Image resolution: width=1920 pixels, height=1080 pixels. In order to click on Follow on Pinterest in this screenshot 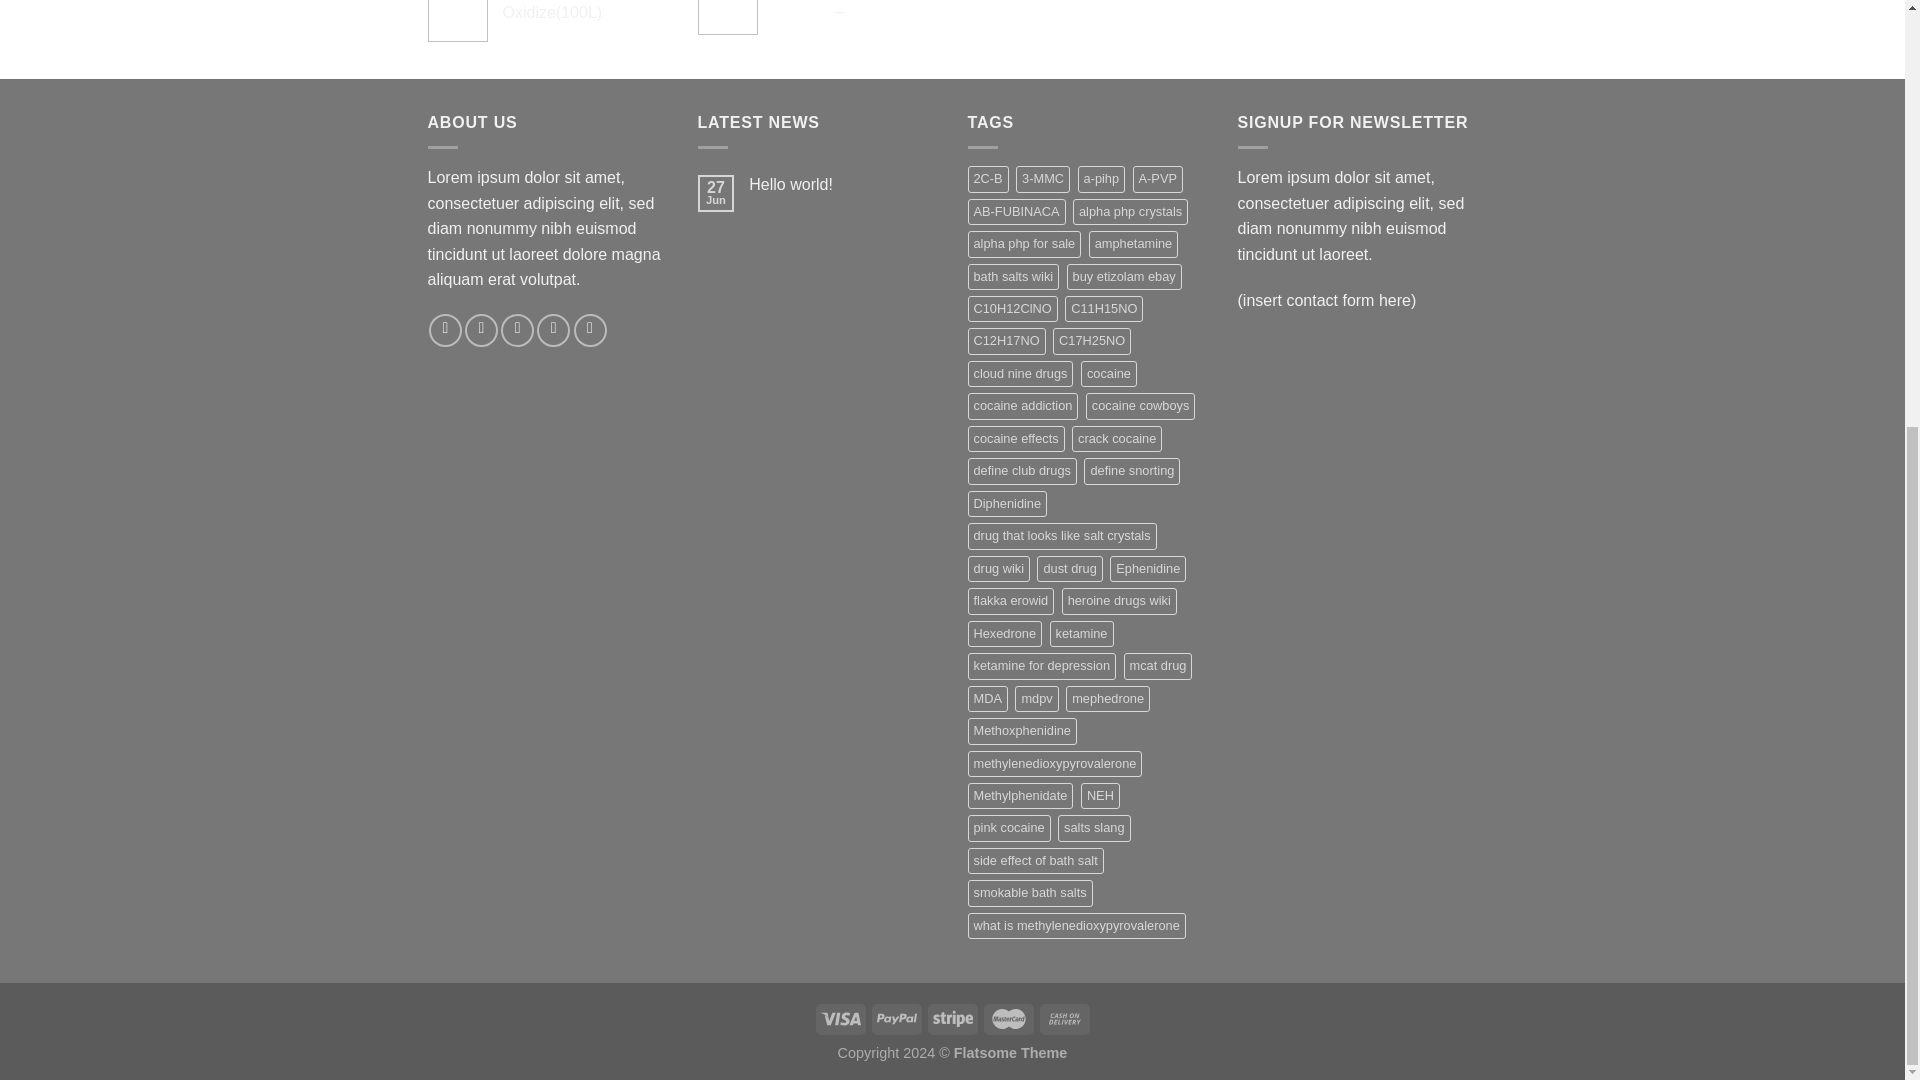, I will do `click(590, 330)`.